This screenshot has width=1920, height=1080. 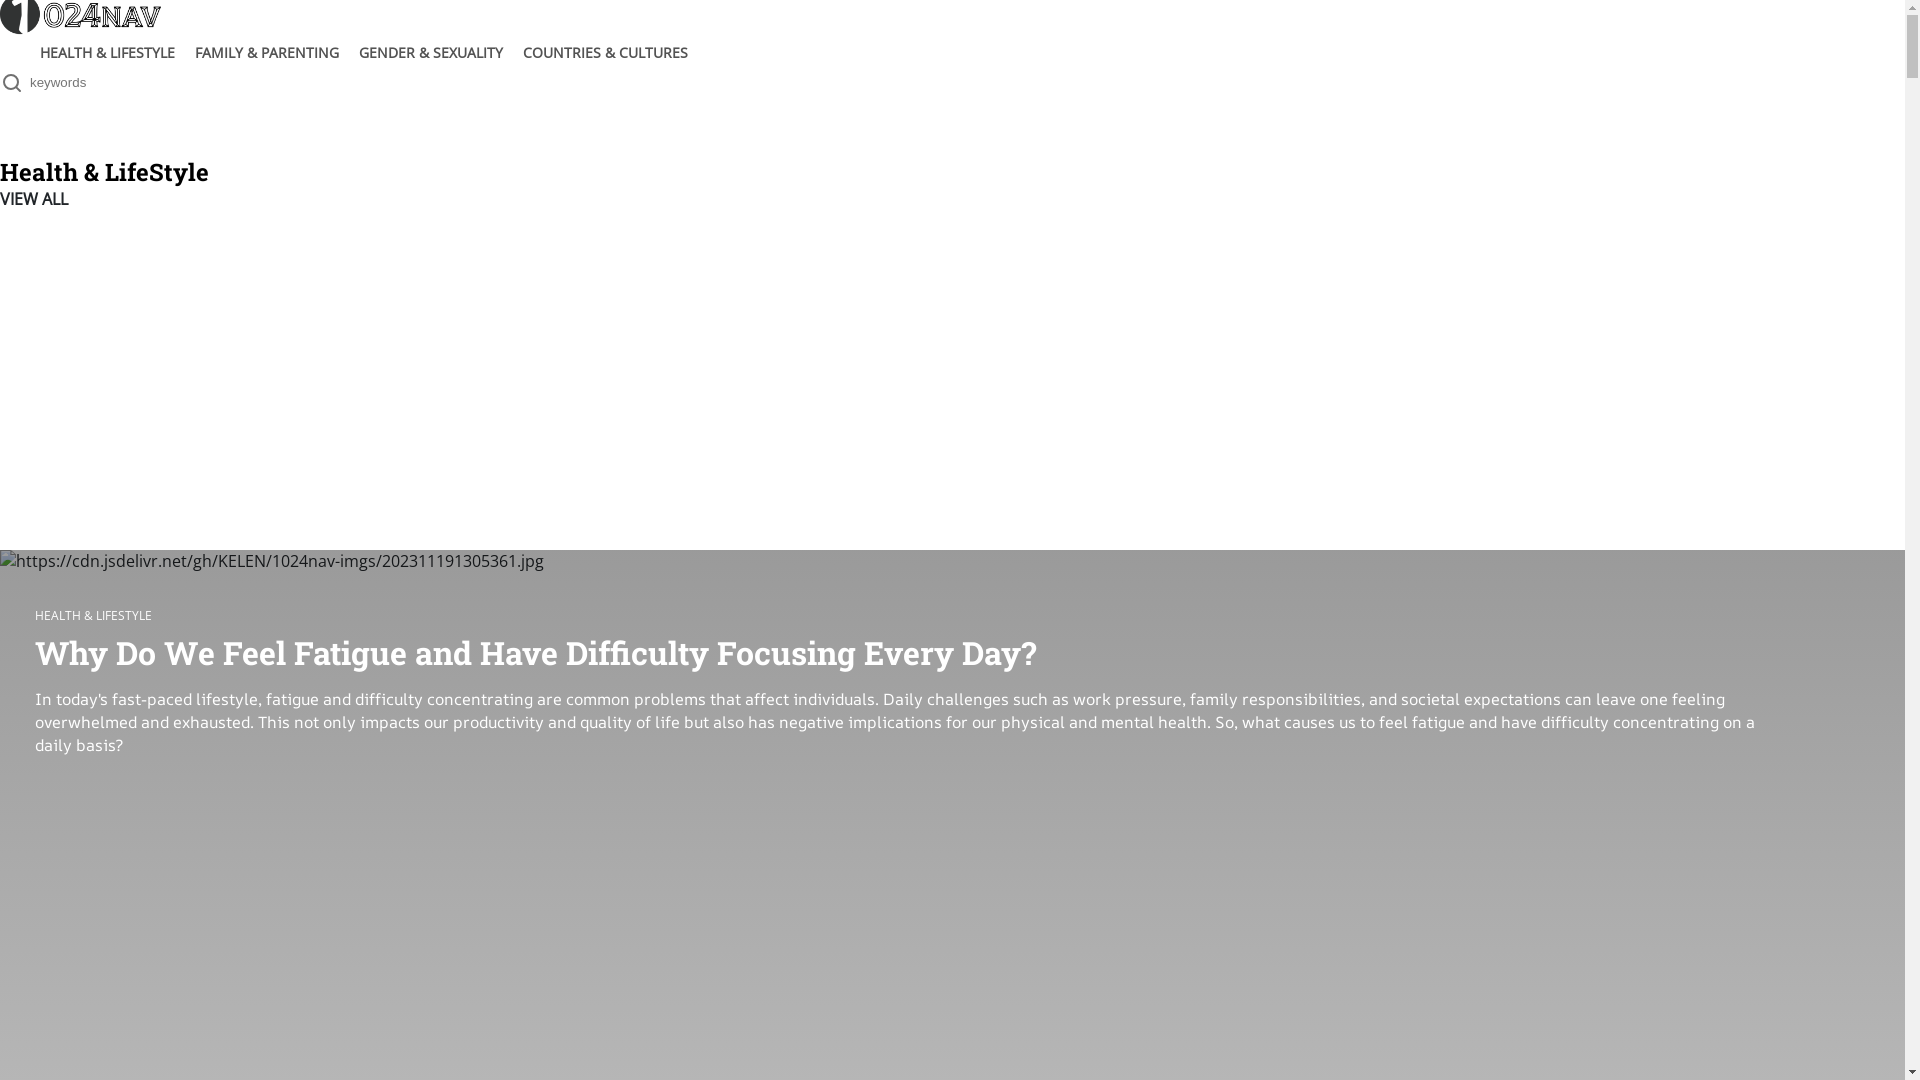 I want to click on HEALTH & LIFESTYLE, so click(x=108, y=52).